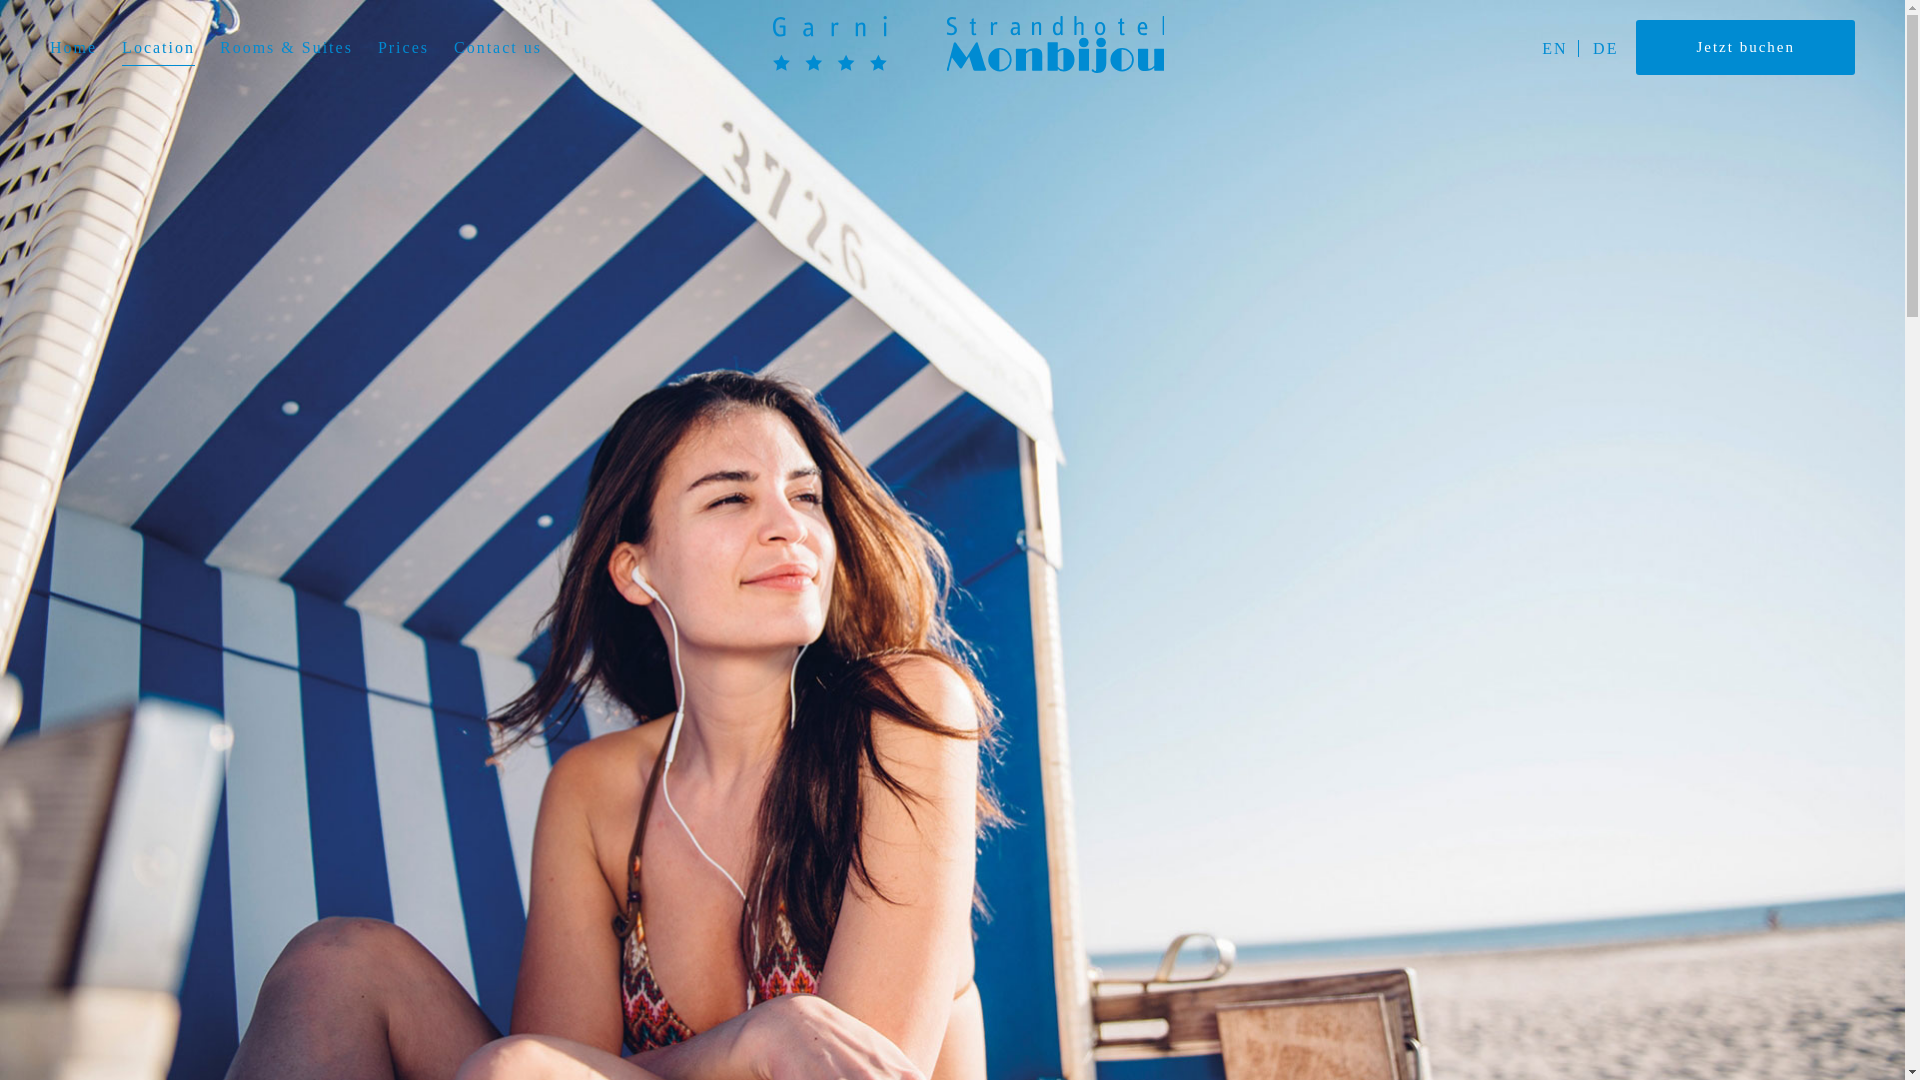 This screenshot has width=1920, height=1080. I want to click on EN, so click(1554, 48).